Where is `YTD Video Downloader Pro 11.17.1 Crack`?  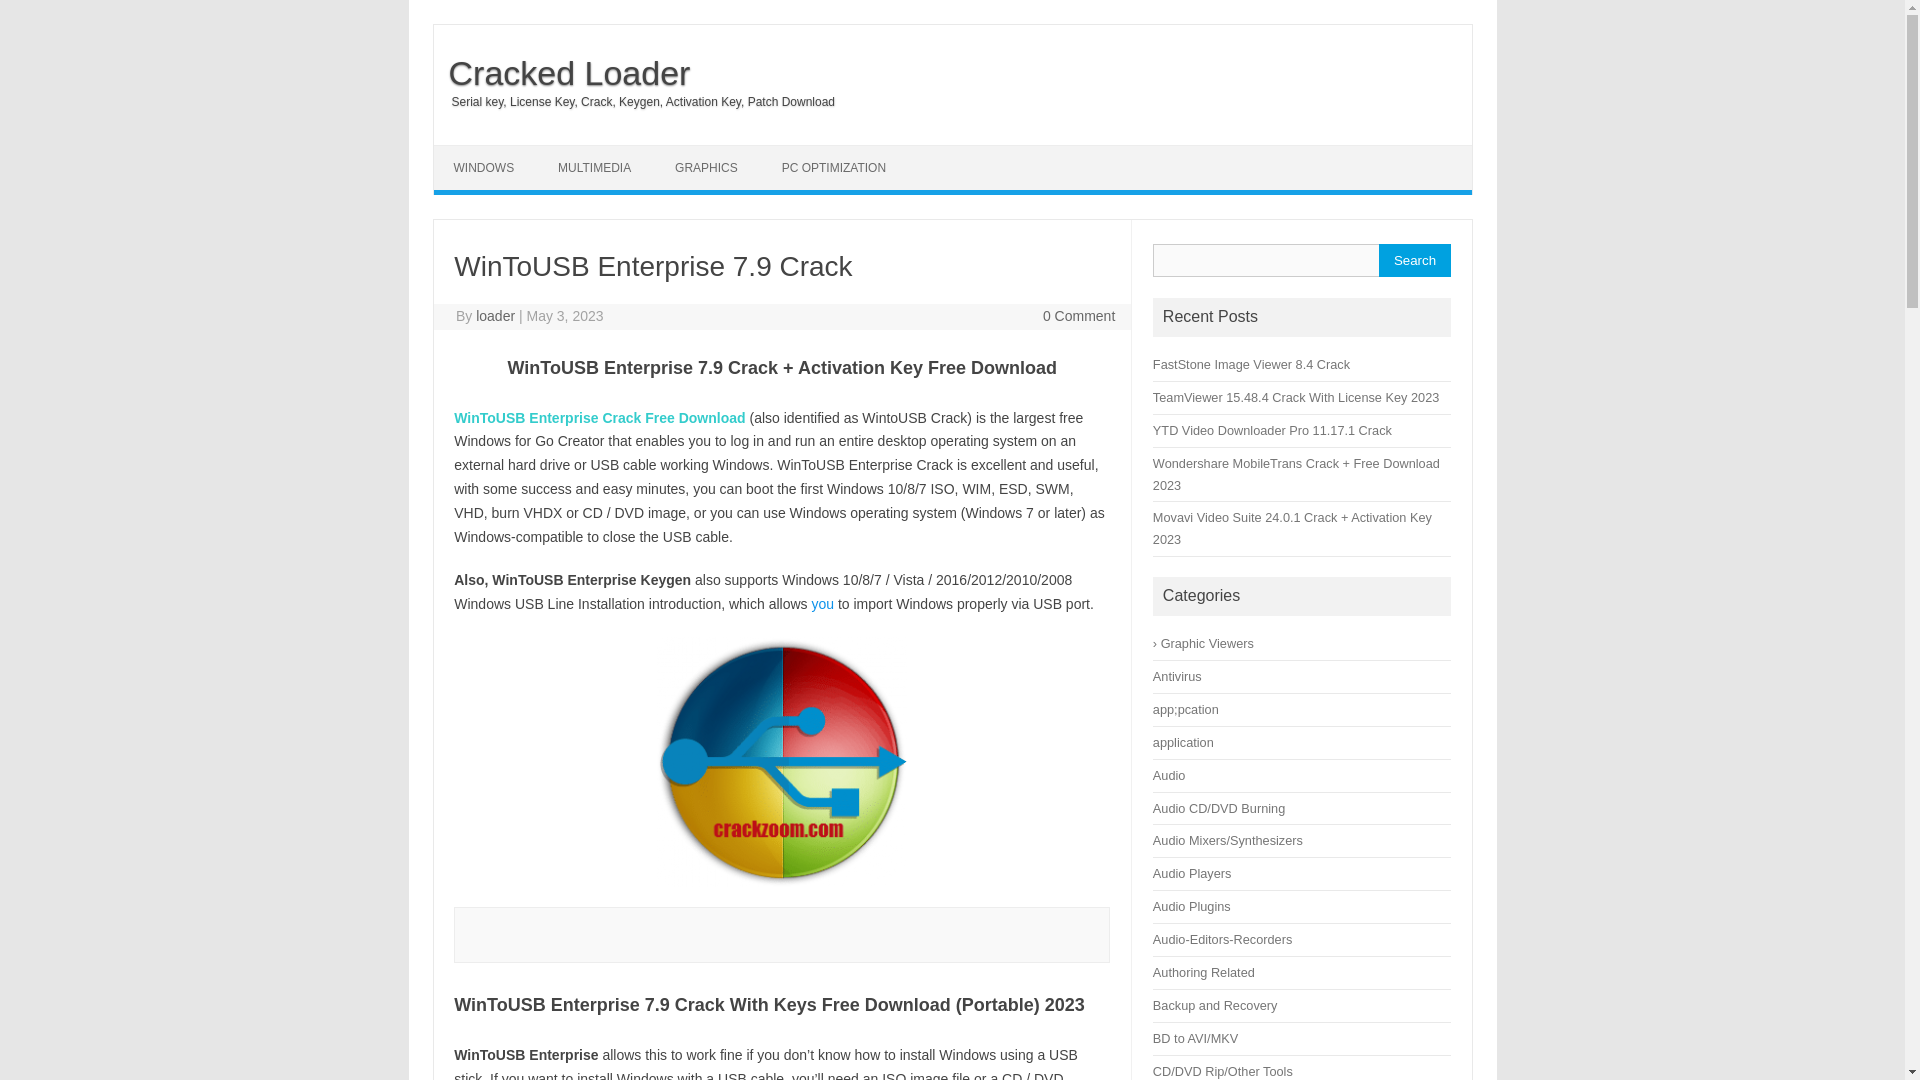 YTD Video Downloader Pro 11.17.1 Crack is located at coordinates (1272, 430).